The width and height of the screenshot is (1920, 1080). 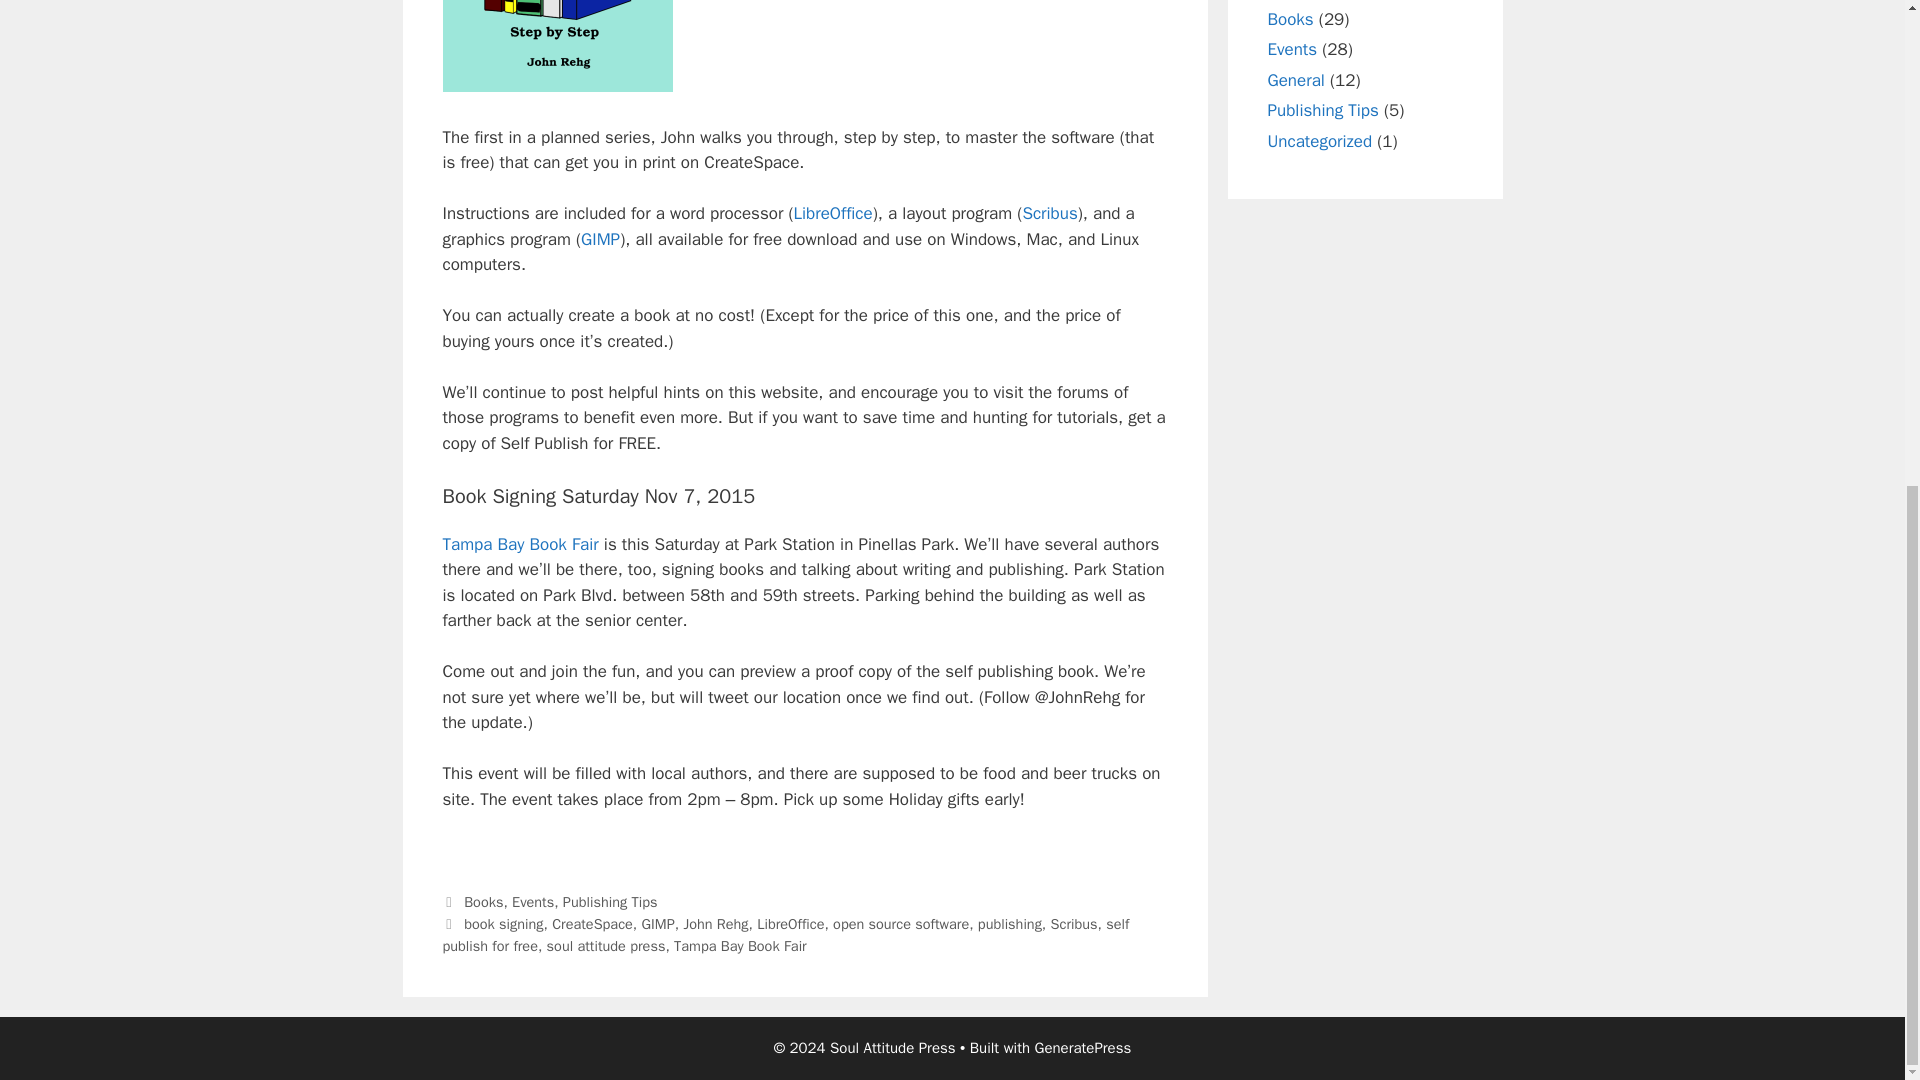 I want to click on self publish for free, so click(x=784, y=934).